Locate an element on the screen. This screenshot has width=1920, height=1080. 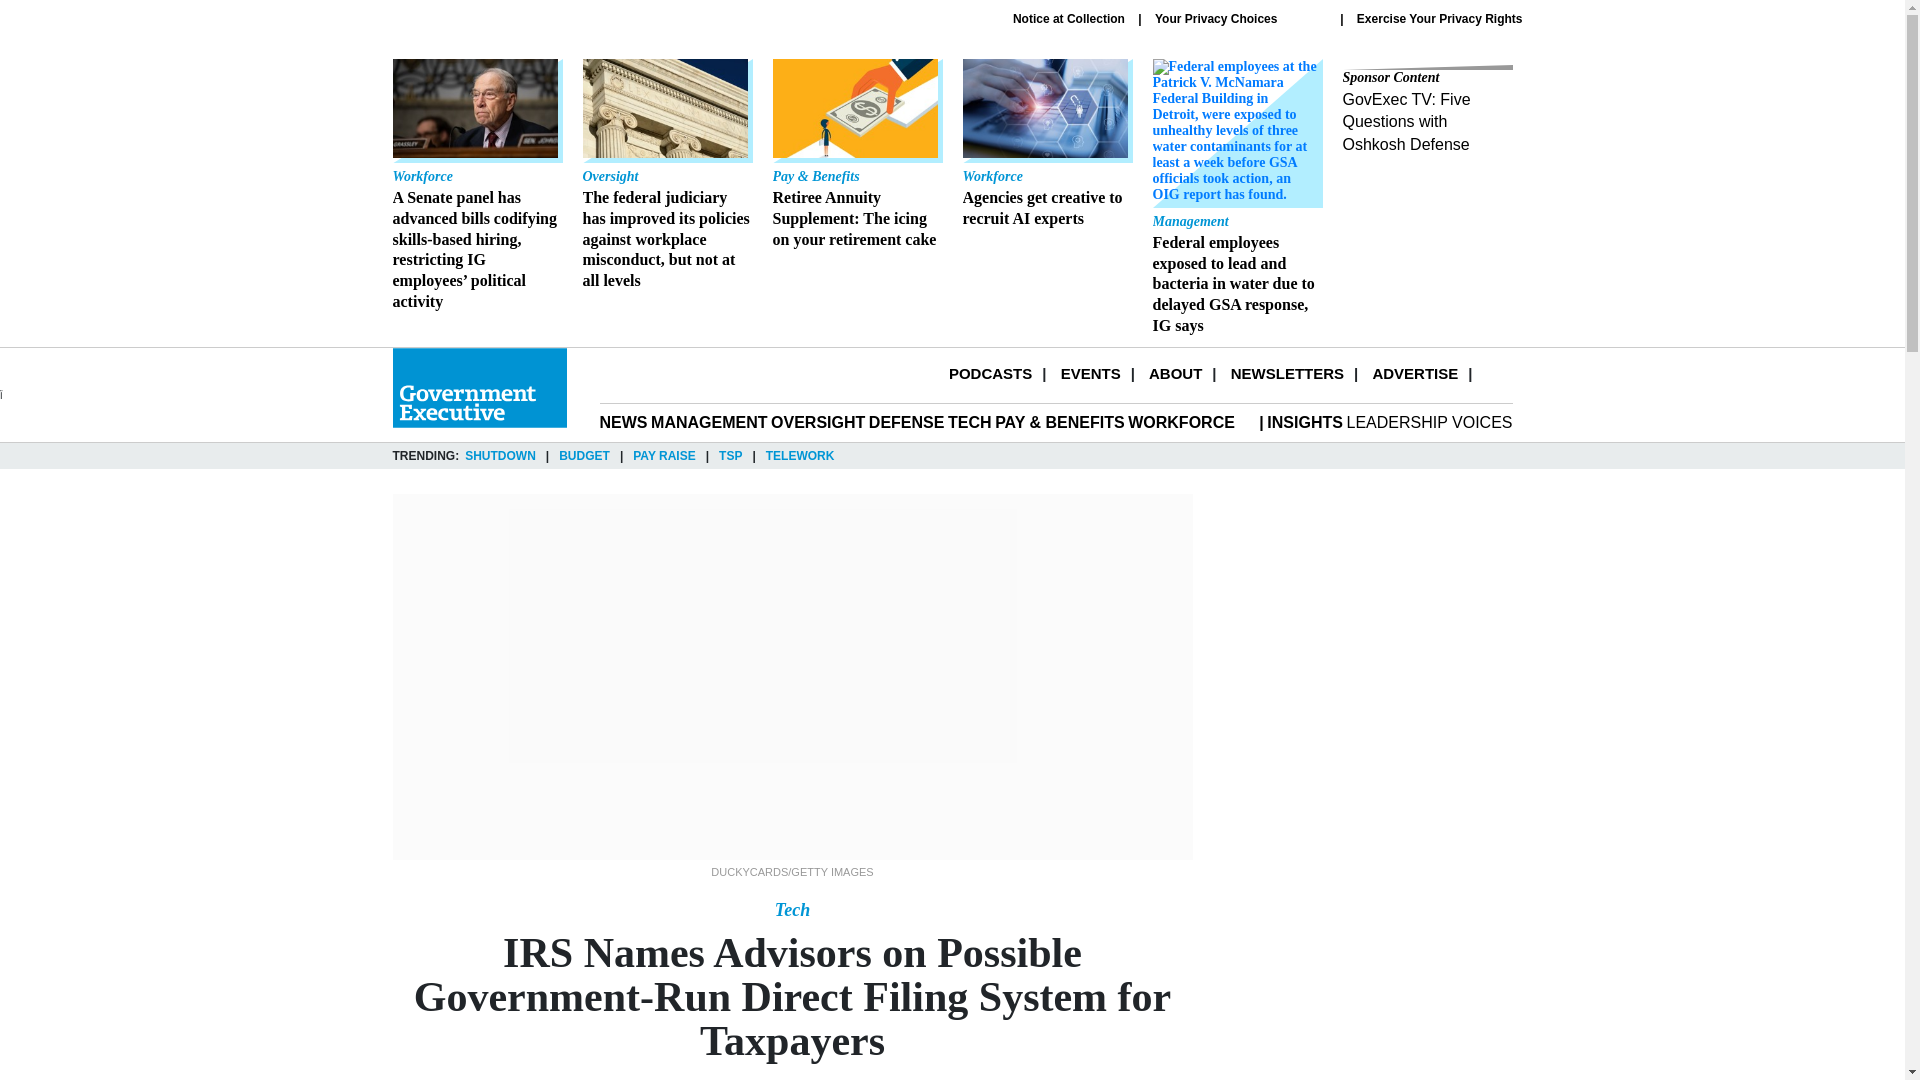
Exercise Your Privacy Rights is located at coordinates (1440, 18).